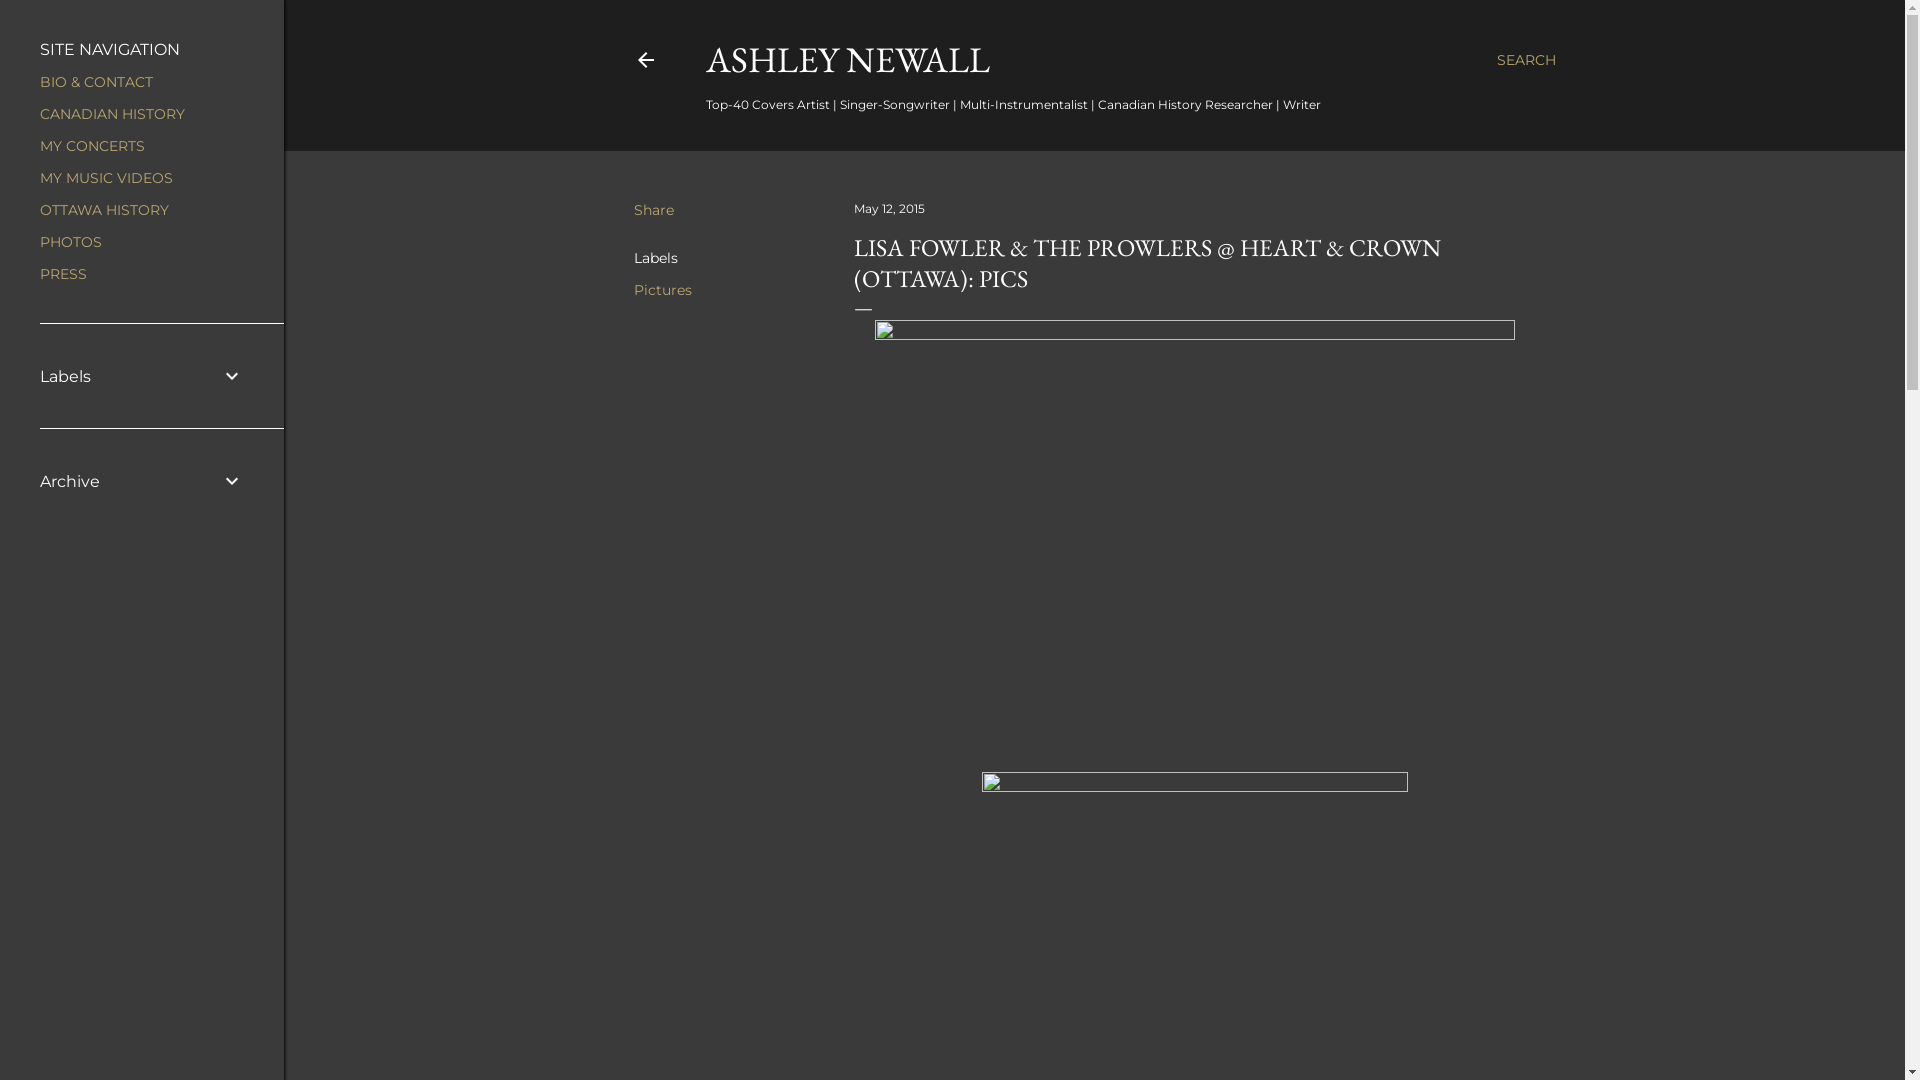  I want to click on OTTAWA HISTORY, so click(104, 210).